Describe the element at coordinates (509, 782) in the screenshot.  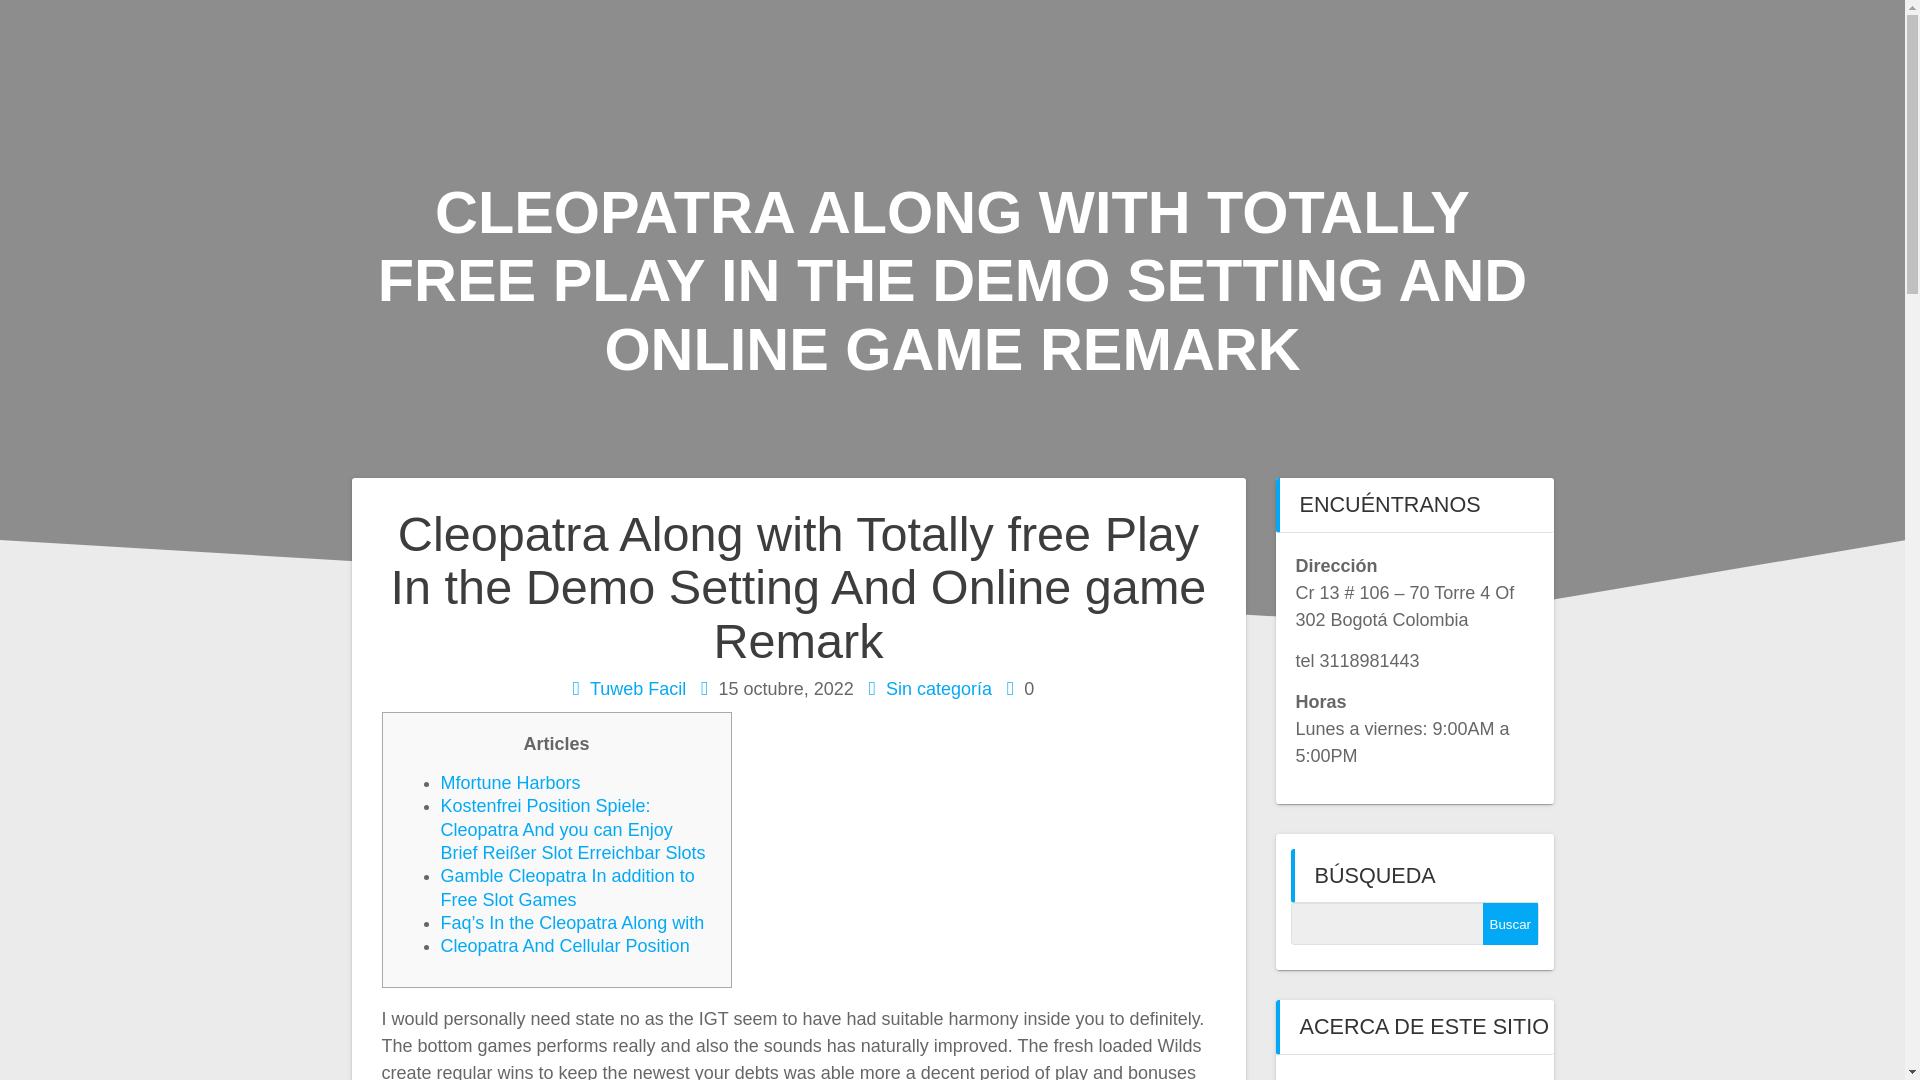
I see `Mfortune Harbors` at that location.